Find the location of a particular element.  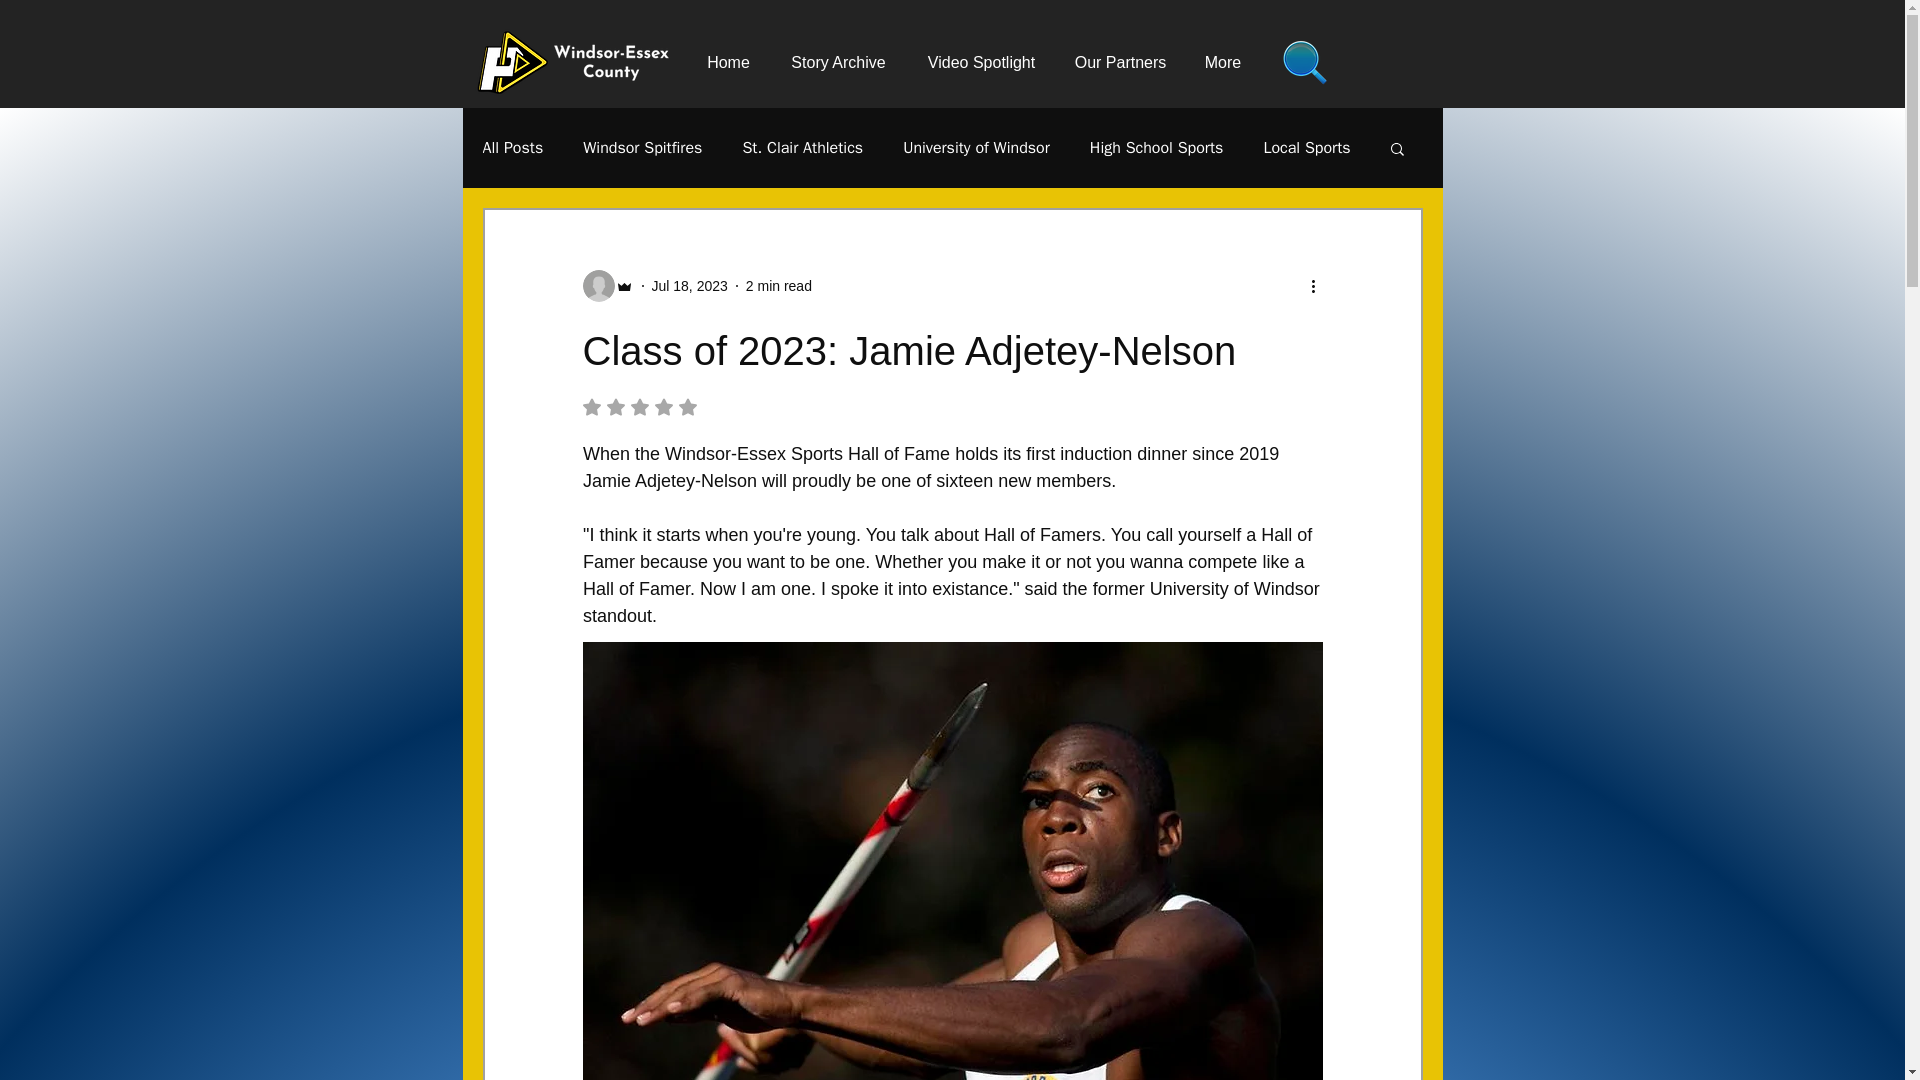

Windsor Spitfires is located at coordinates (642, 148).